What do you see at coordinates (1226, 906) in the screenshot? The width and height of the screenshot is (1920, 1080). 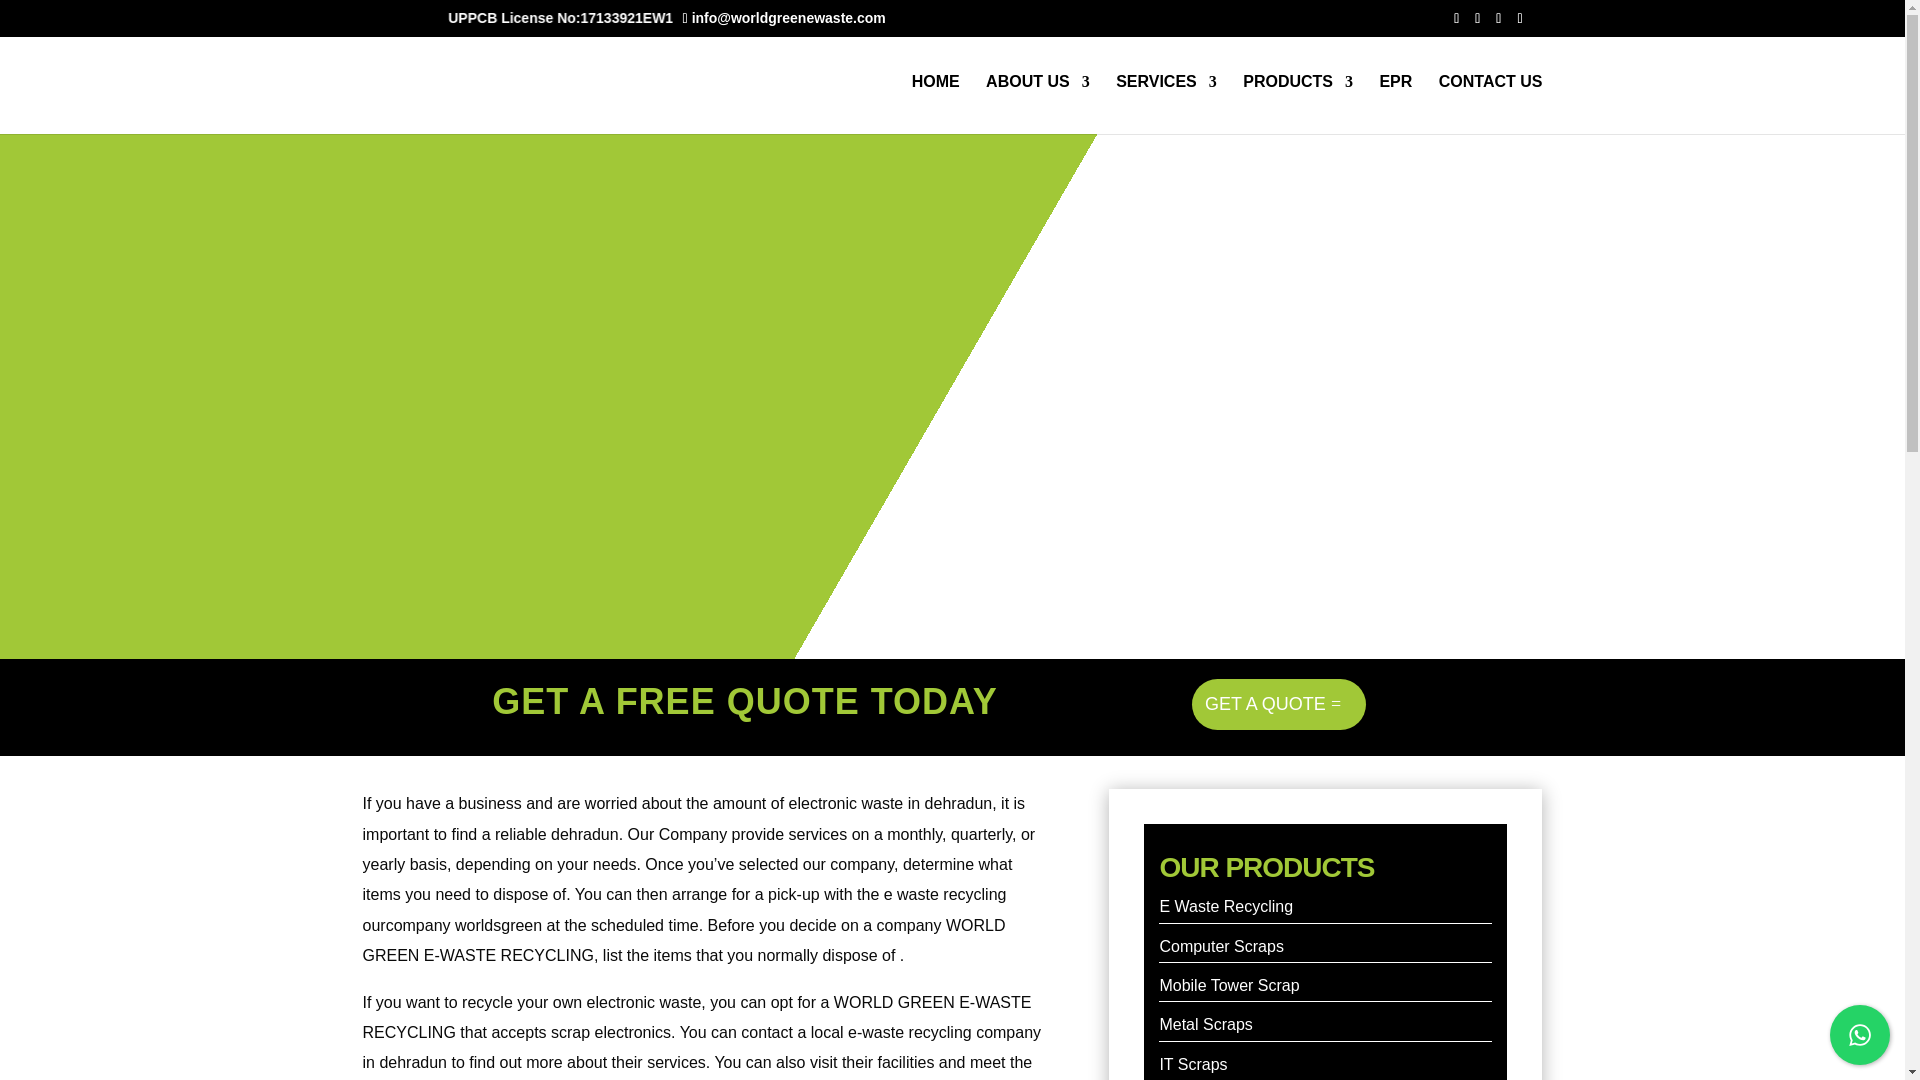 I see `E Waste Recycling` at bounding box center [1226, 906].